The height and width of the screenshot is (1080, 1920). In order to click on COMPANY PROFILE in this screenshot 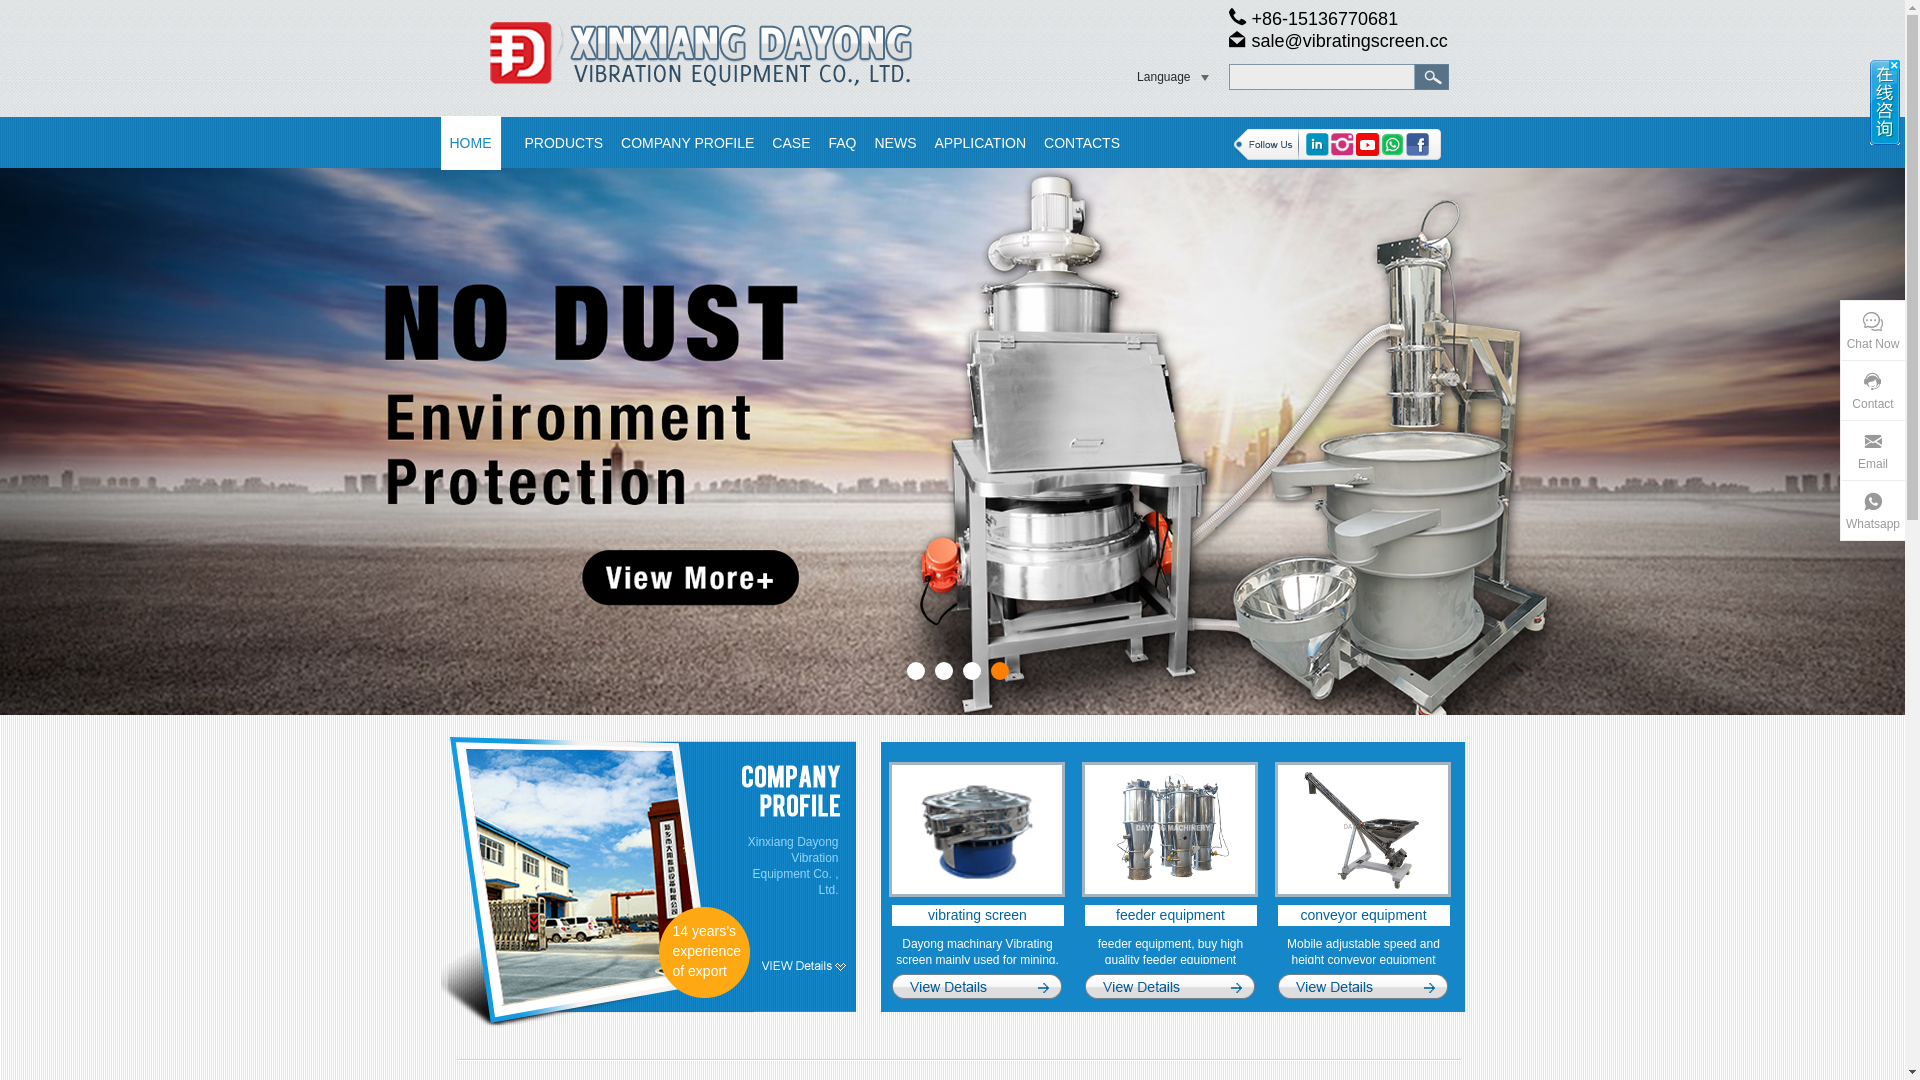, I will do `click(688, 143)`.